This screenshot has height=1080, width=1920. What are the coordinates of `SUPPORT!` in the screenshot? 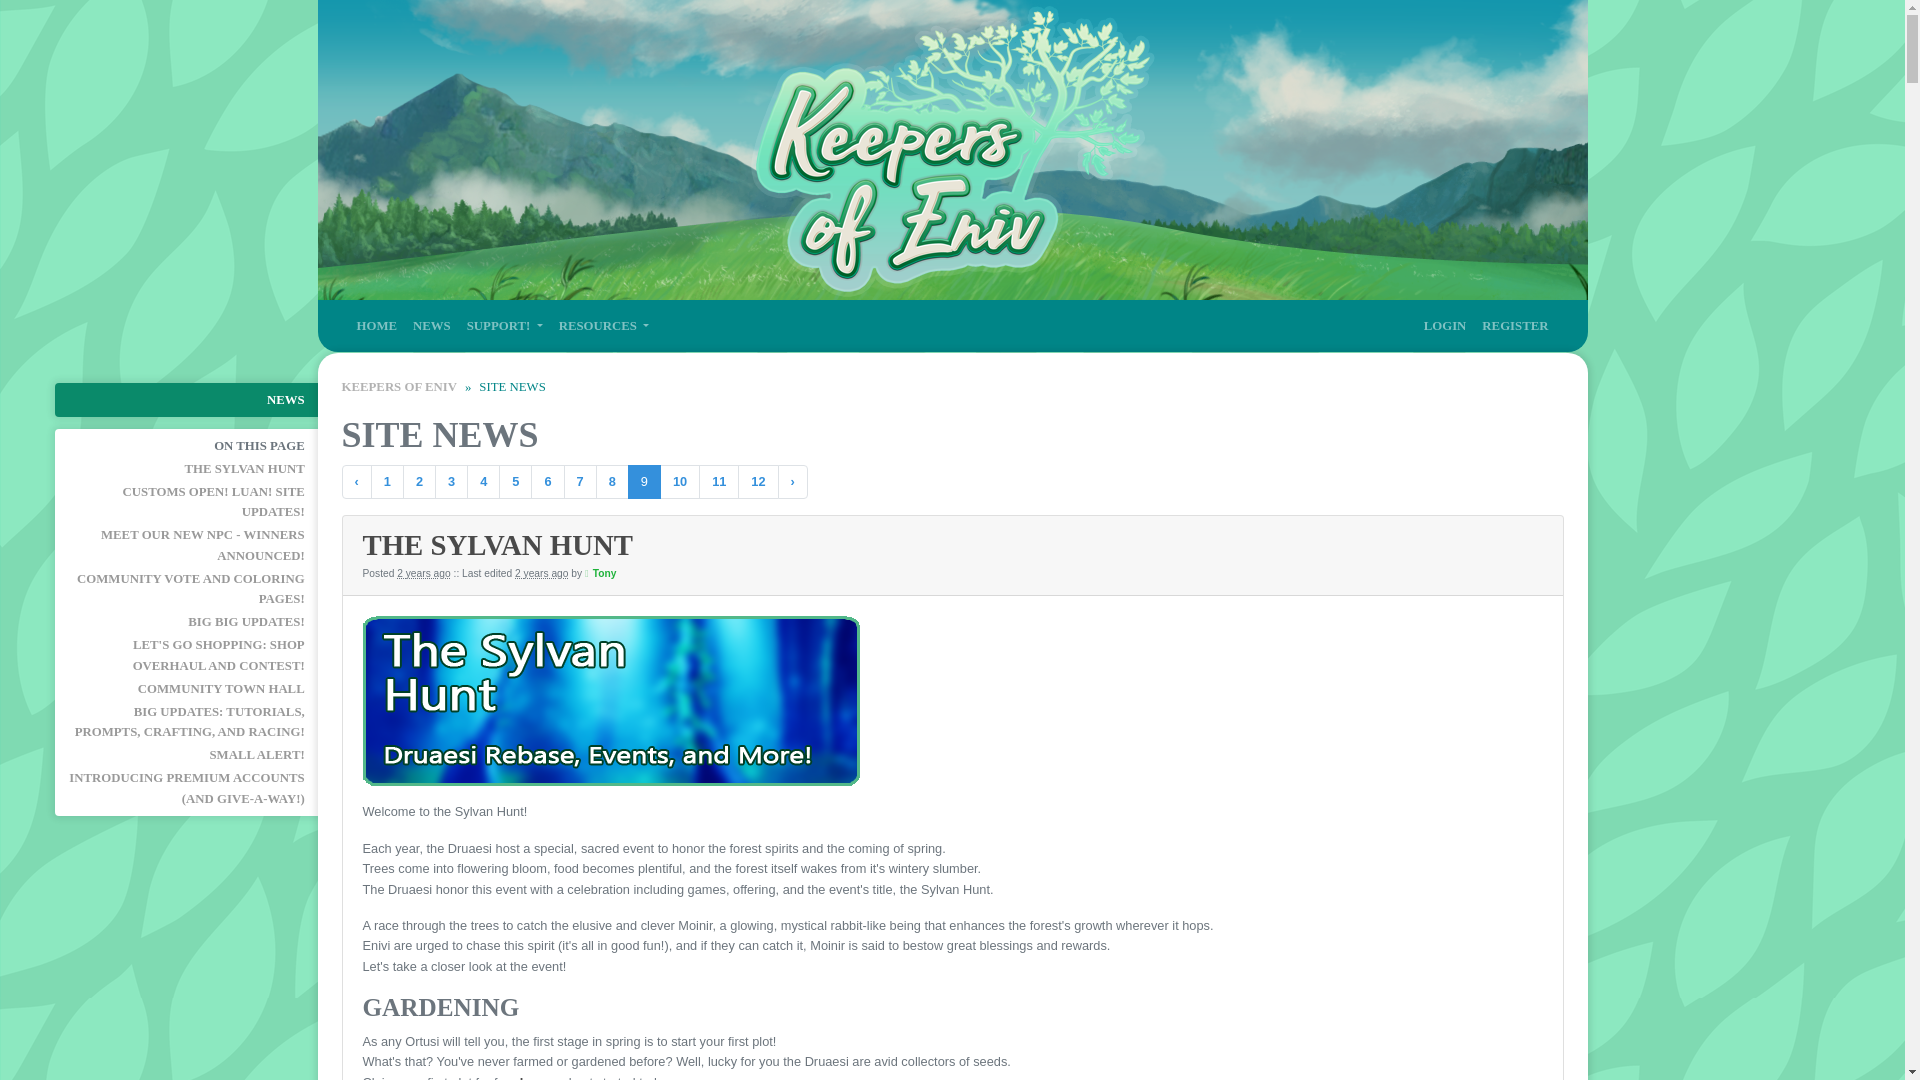 It's located at (504, 326).